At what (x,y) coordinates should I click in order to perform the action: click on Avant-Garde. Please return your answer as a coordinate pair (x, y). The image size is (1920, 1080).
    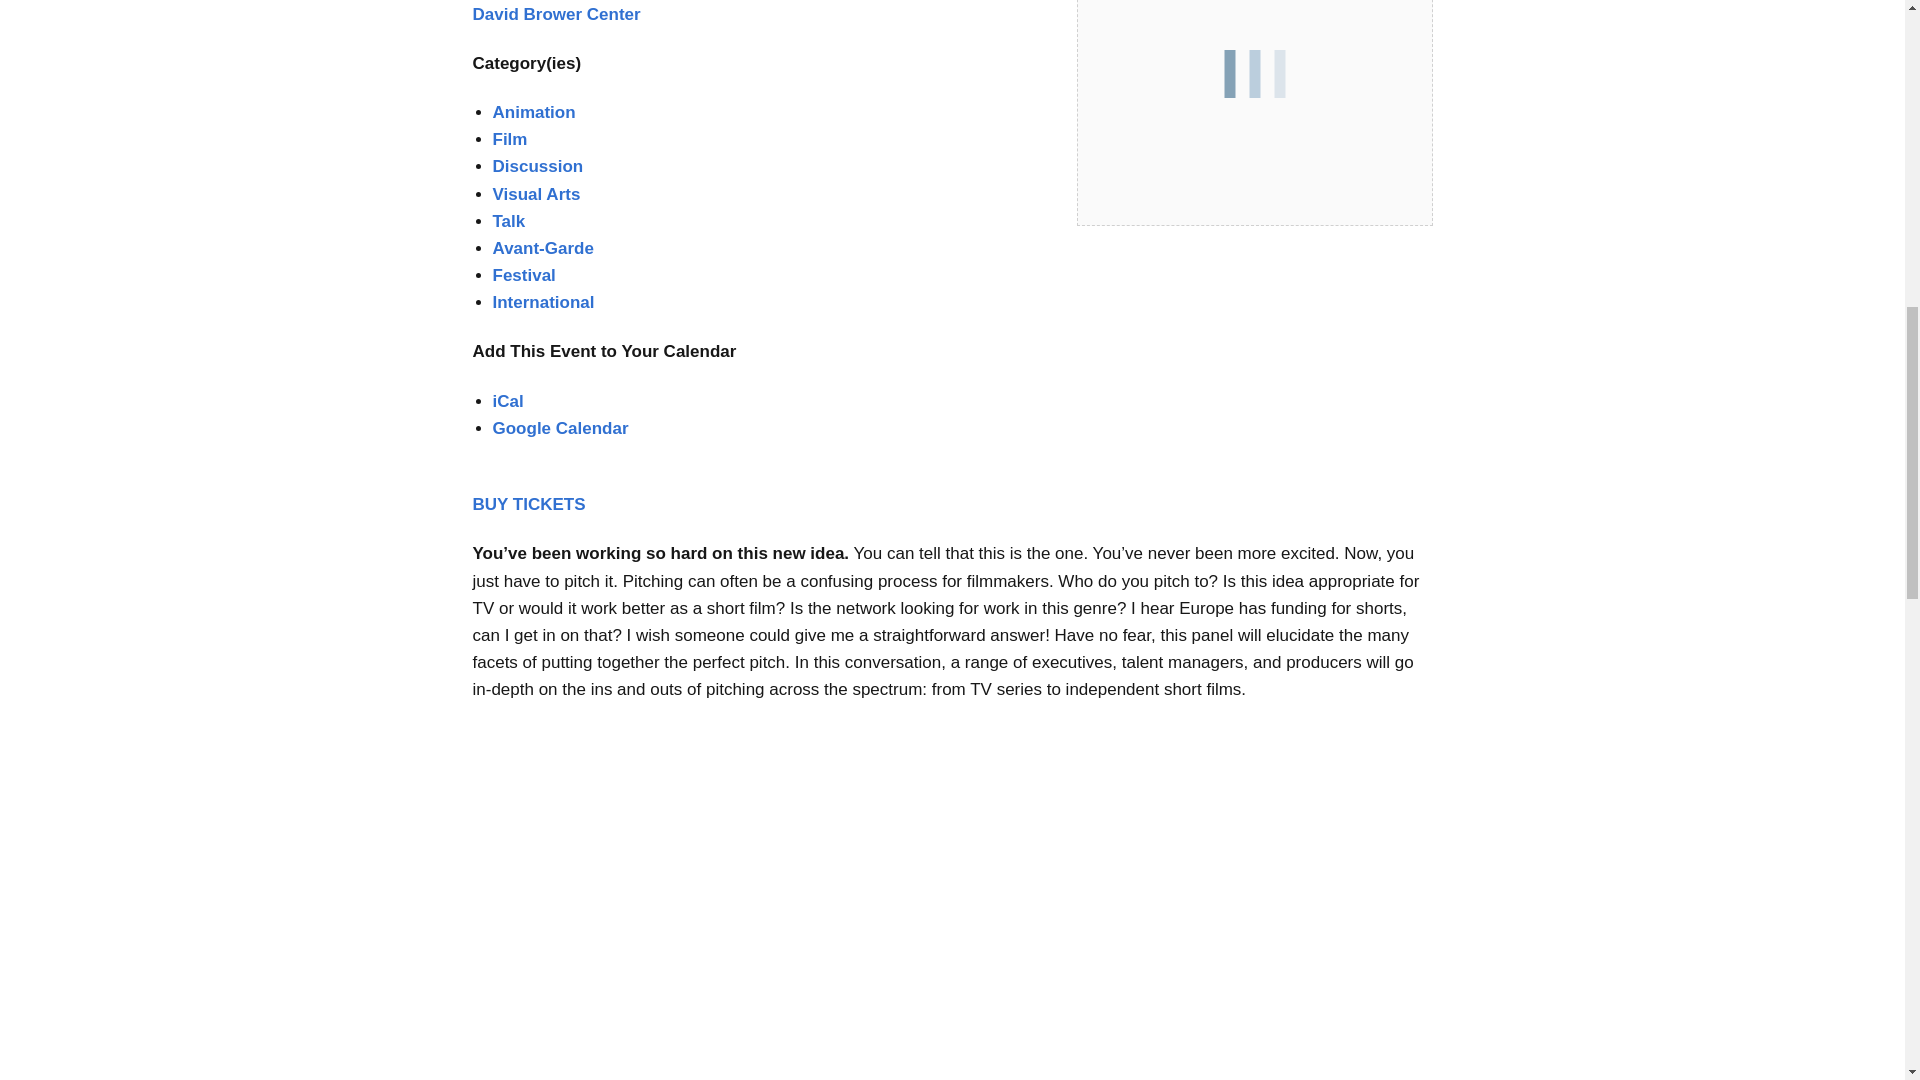
    Looking at the image, I should click on (542, 248).